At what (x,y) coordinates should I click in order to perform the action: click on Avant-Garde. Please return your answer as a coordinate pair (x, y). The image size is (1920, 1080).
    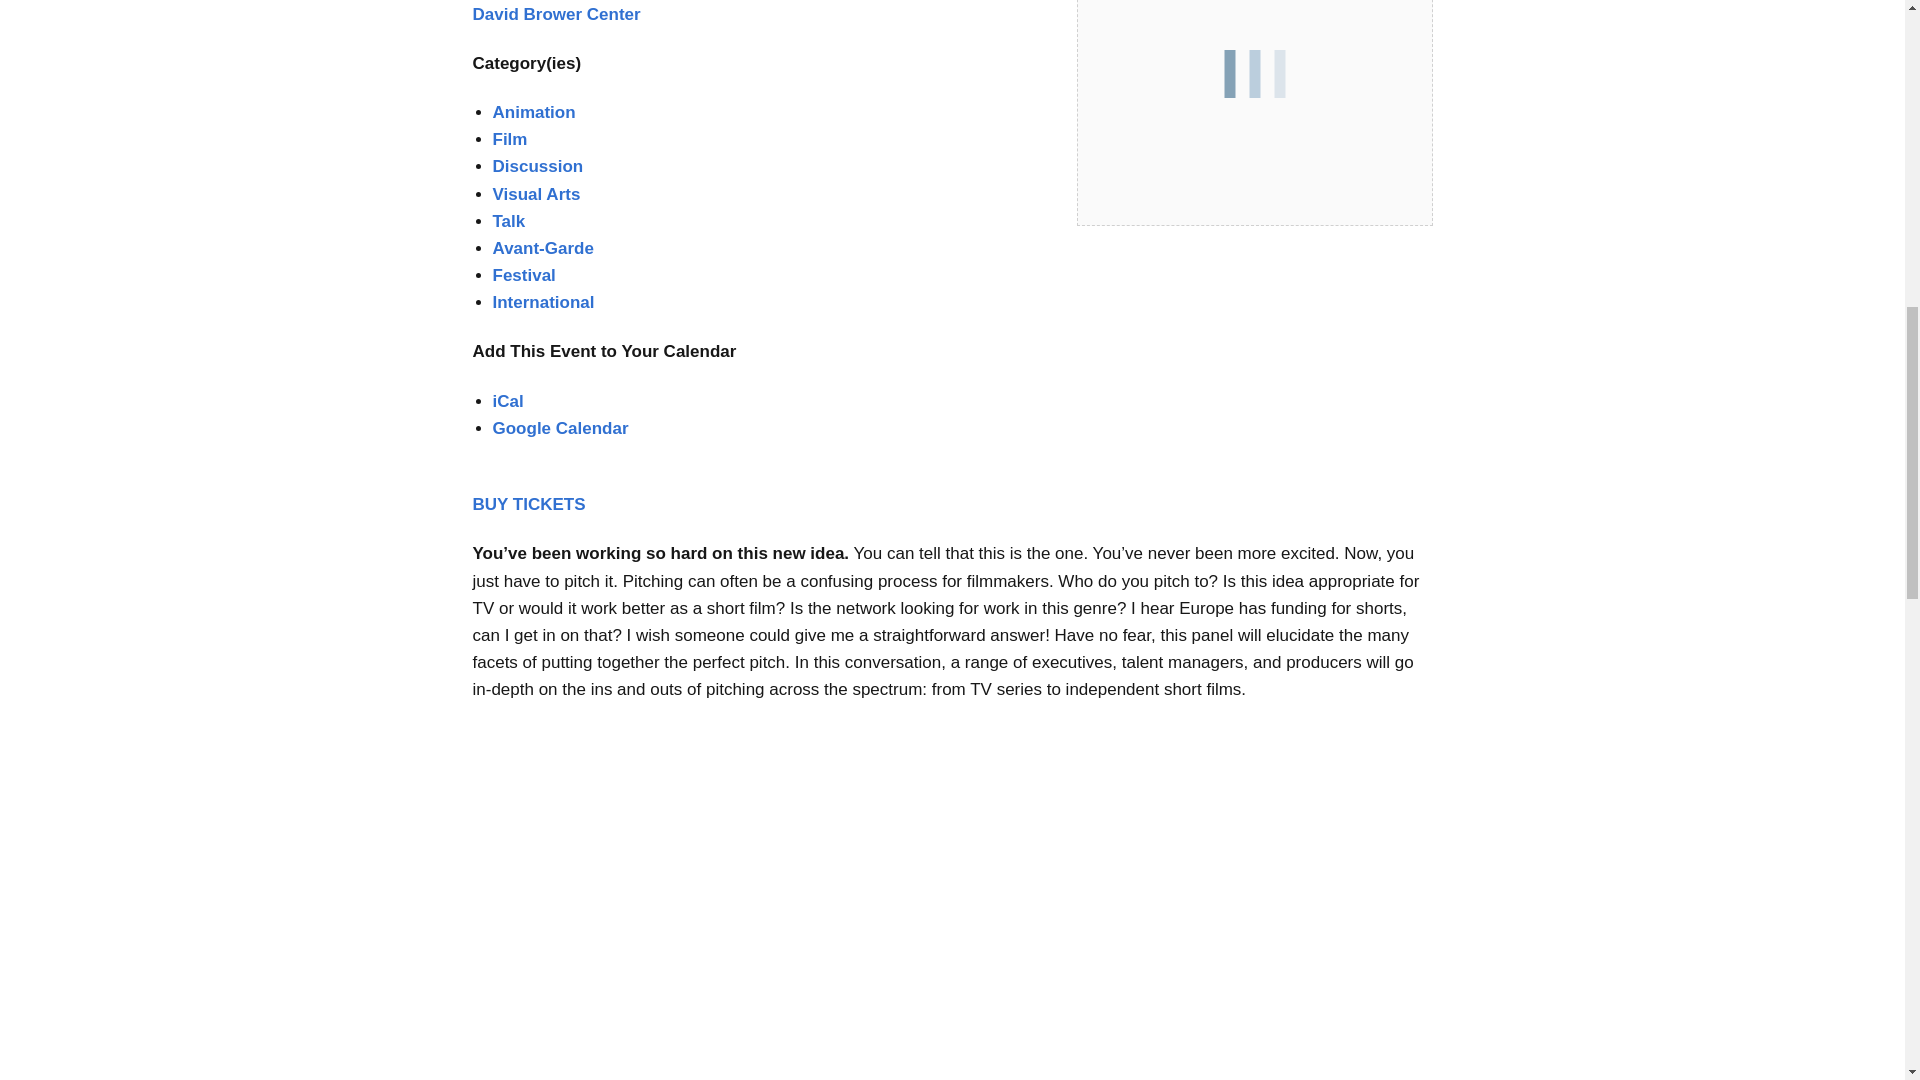
    Looking at the image, I should click on (542, 248).